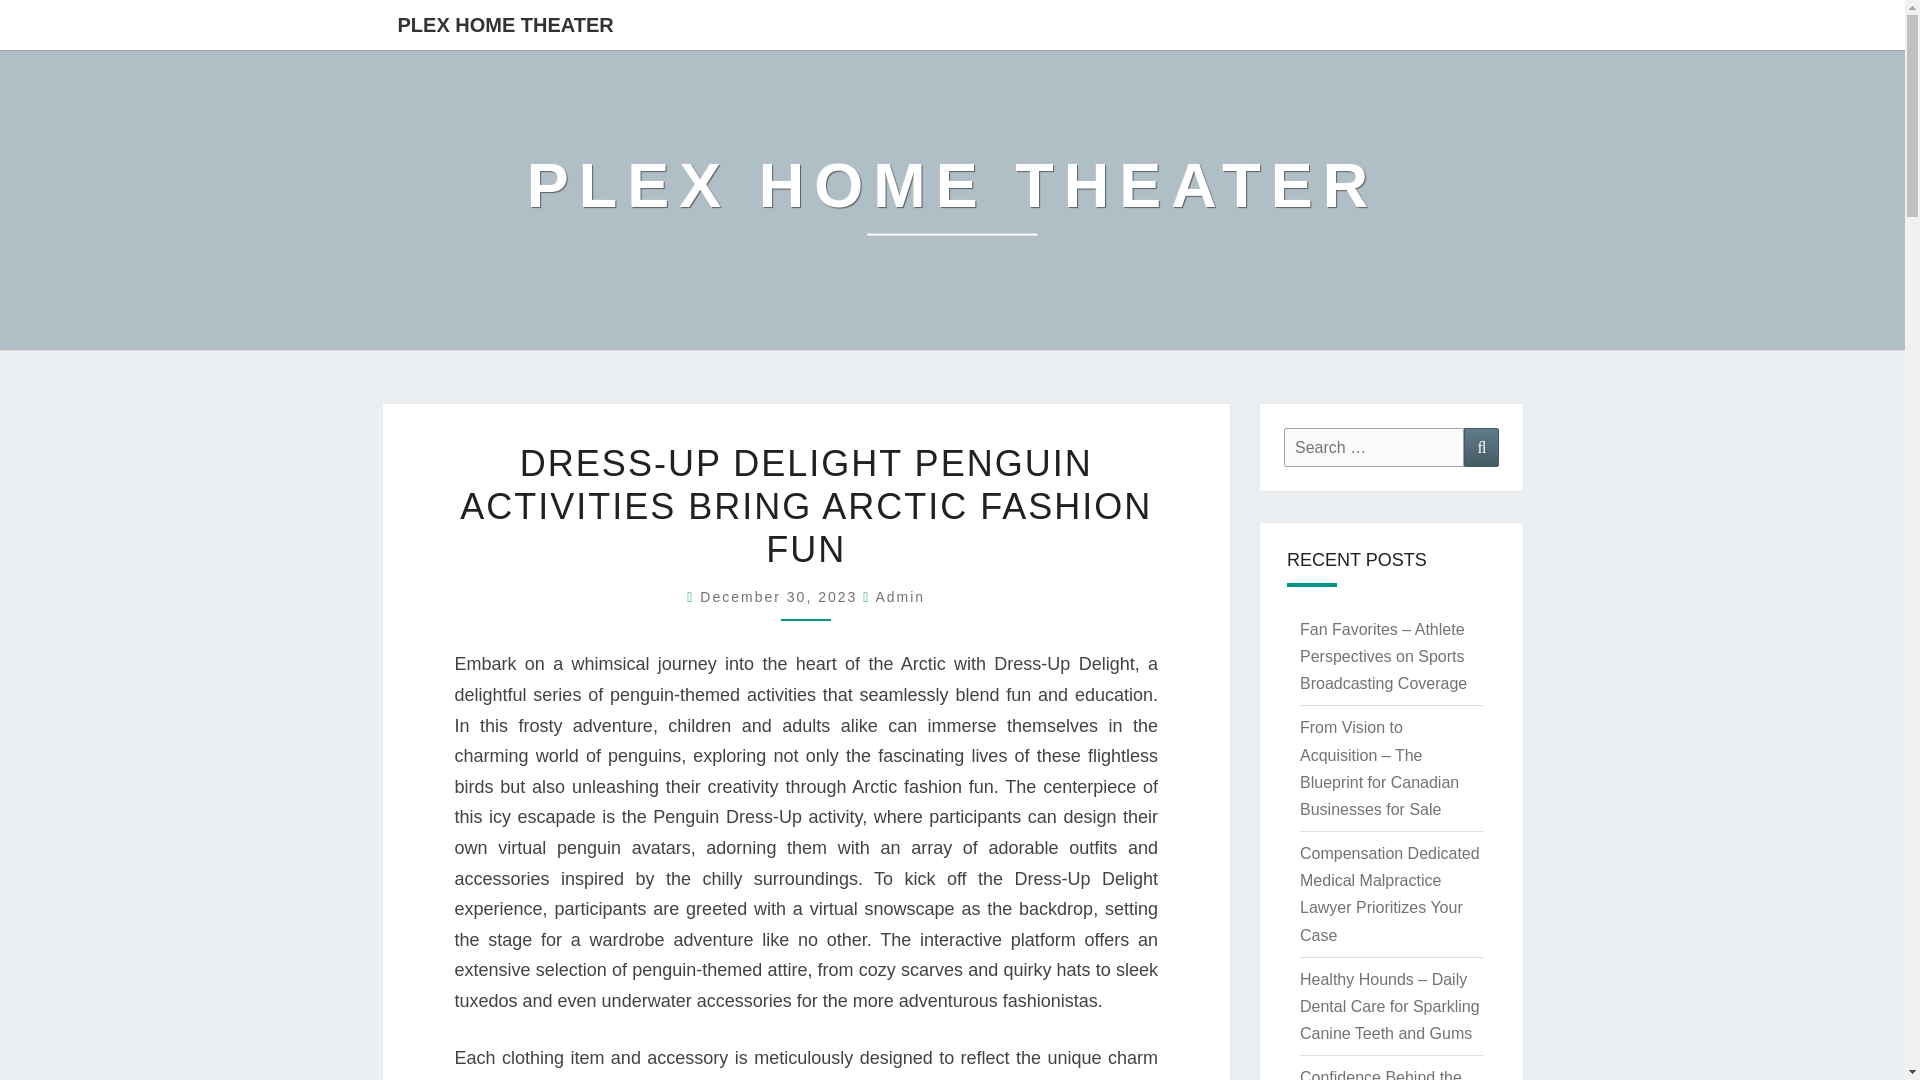 This screenshot has height=1080, width=1920. I want to click on PLEX HOME THEATER, so click(504, 24).